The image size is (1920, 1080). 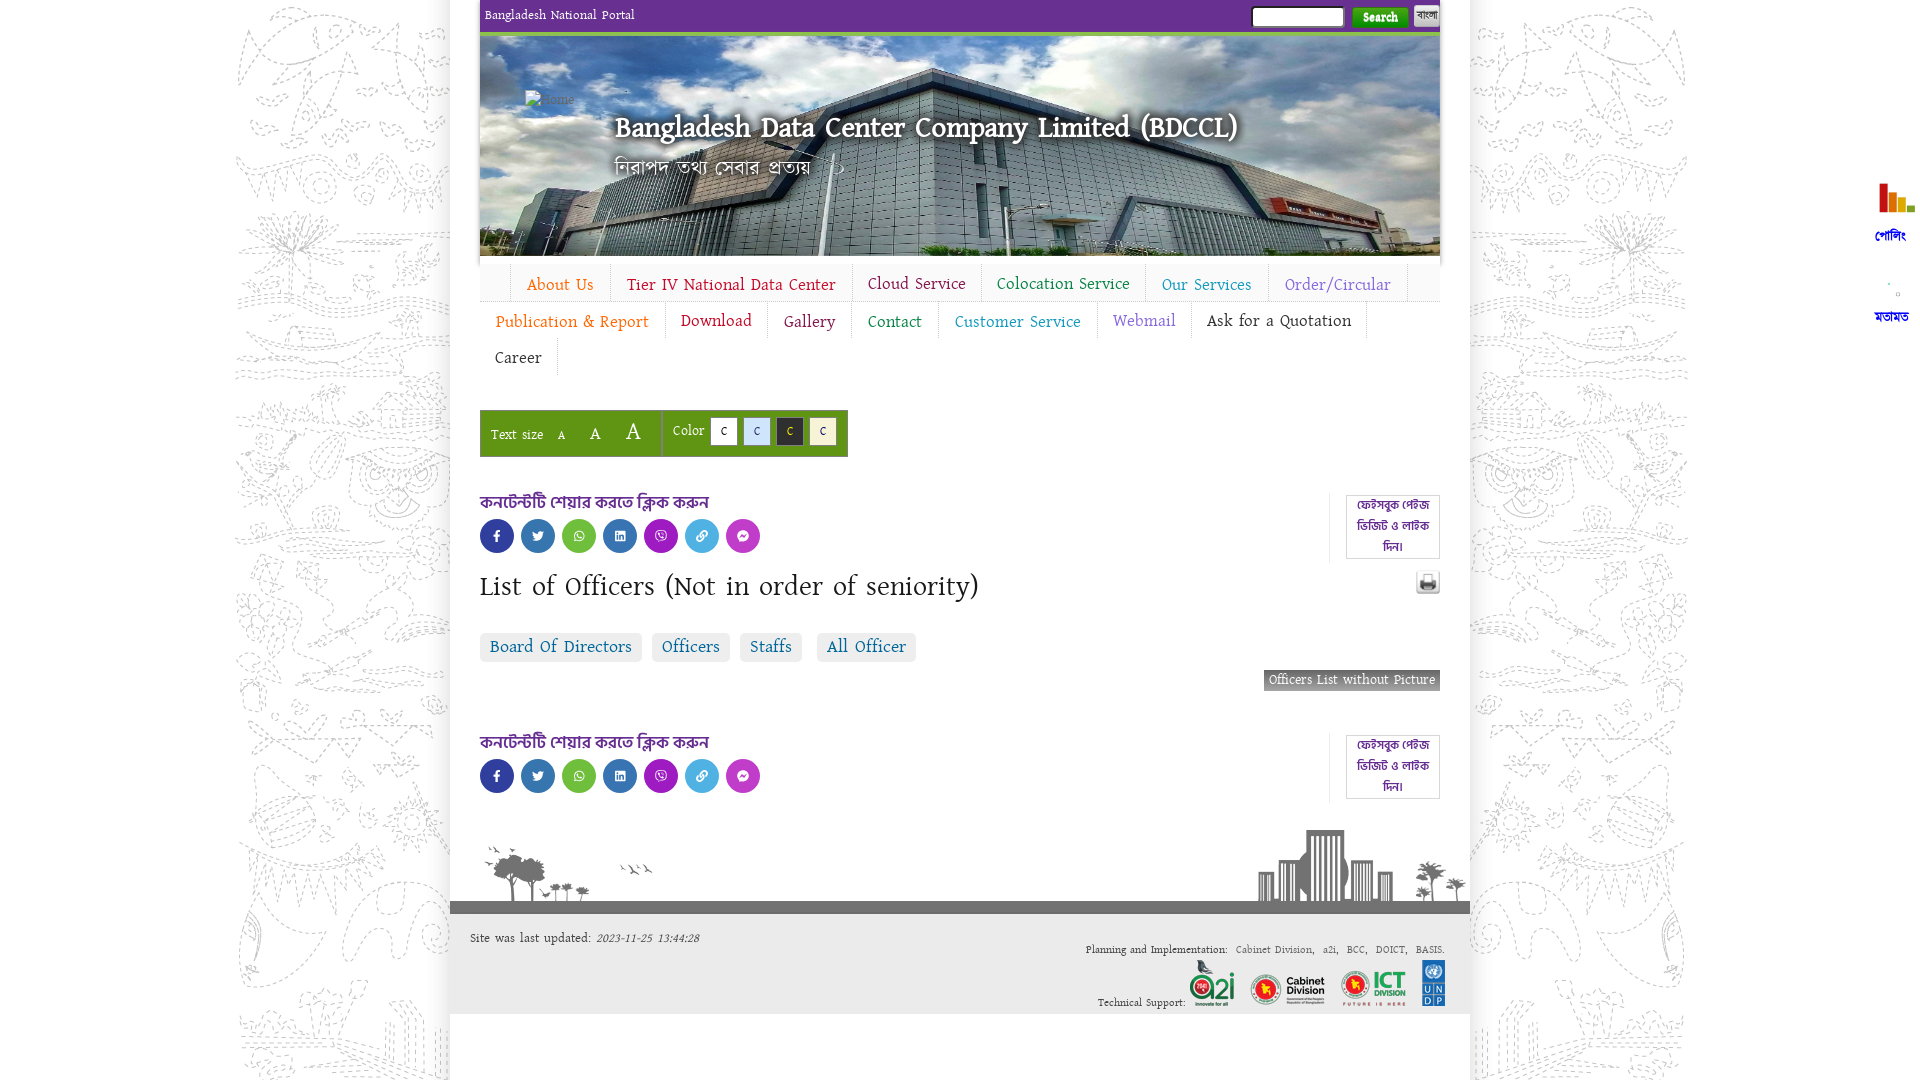 What do you see at coordinates (866, 646) in the screenshot?
I see `All Officer` at bounding box center [866, 646].